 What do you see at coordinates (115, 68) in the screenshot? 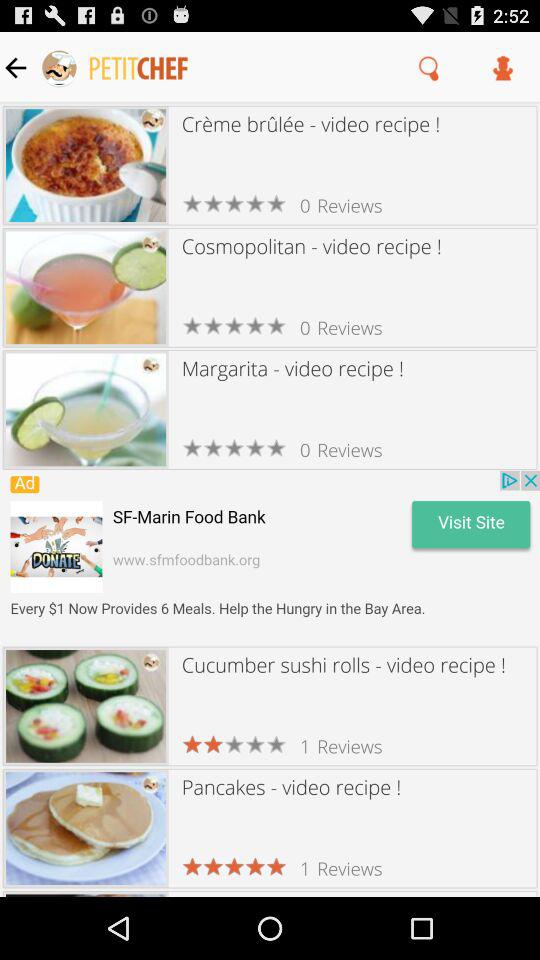
I see `click on the left top corner logo right to the left arrow` at bounding box center [115, 68].